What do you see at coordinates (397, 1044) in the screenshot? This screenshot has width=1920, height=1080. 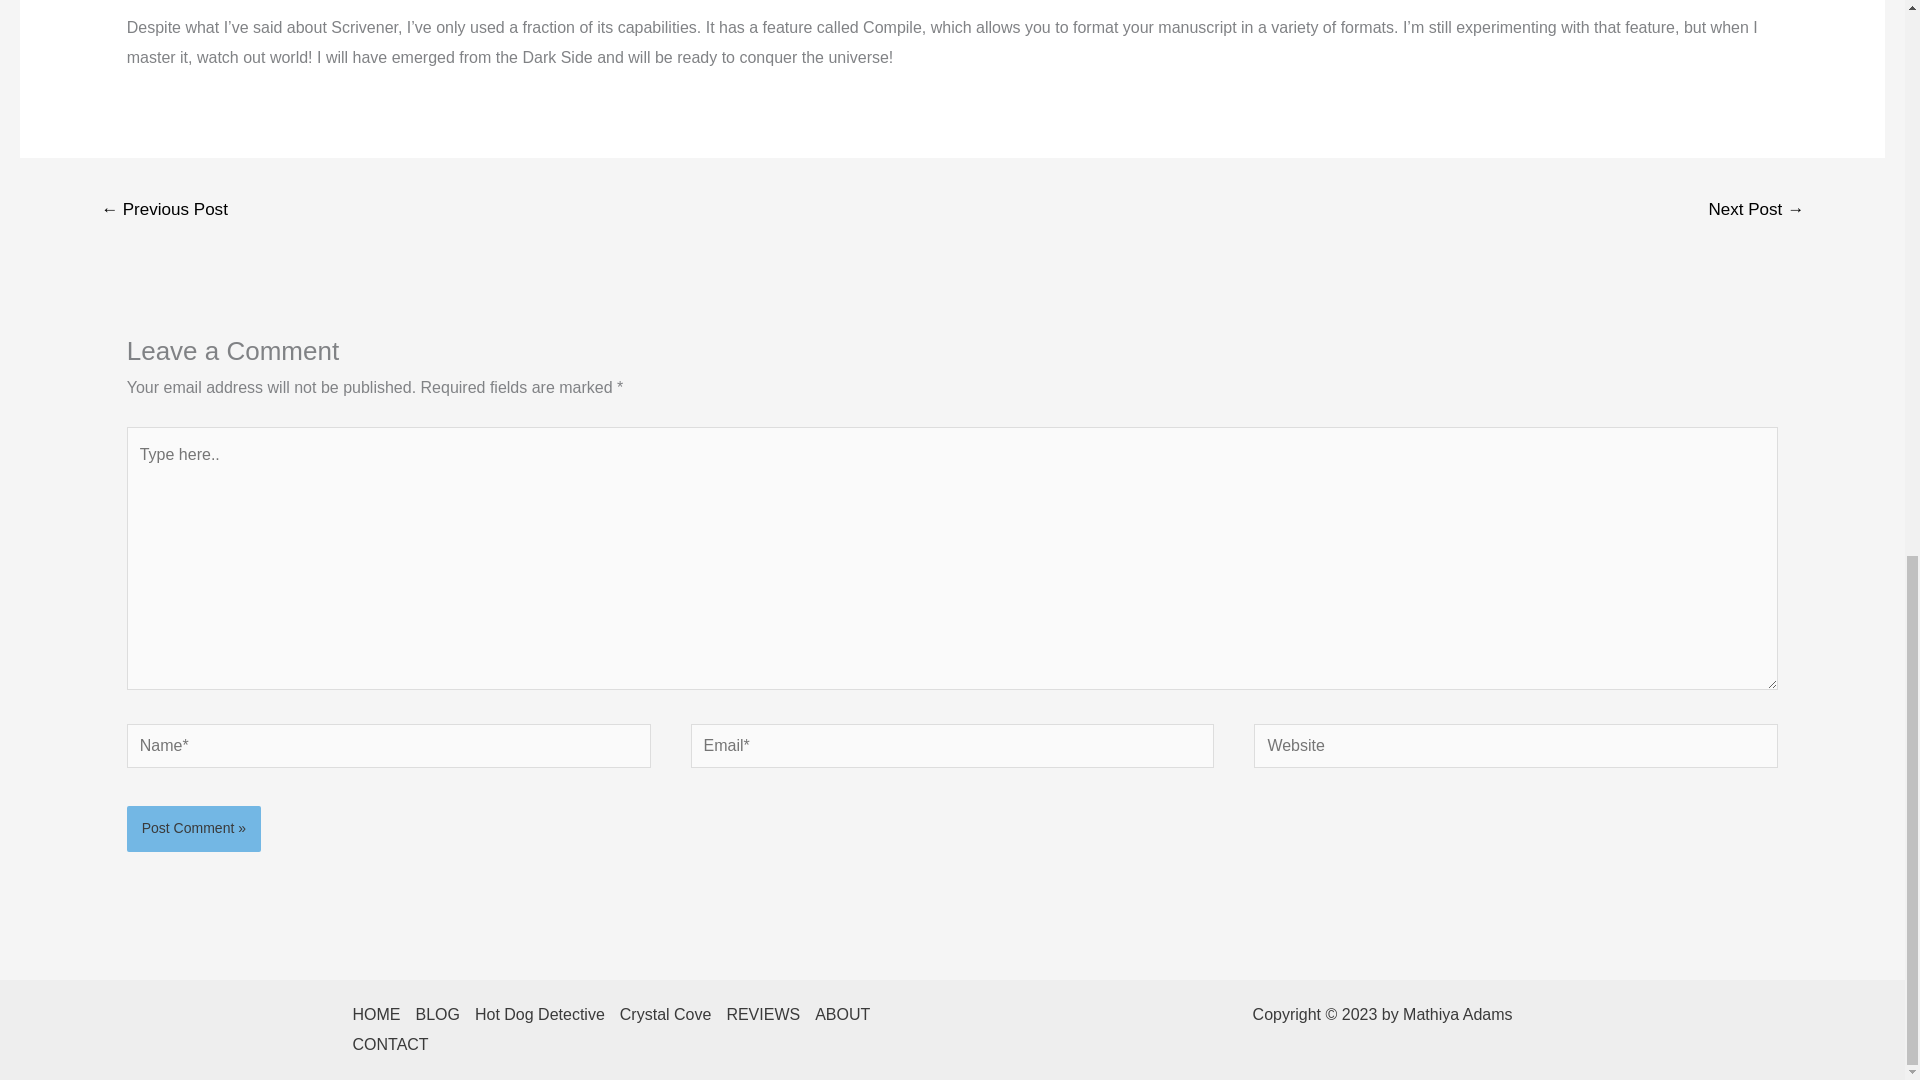 I see `CONTACT` at bounding box center [397, 1044].